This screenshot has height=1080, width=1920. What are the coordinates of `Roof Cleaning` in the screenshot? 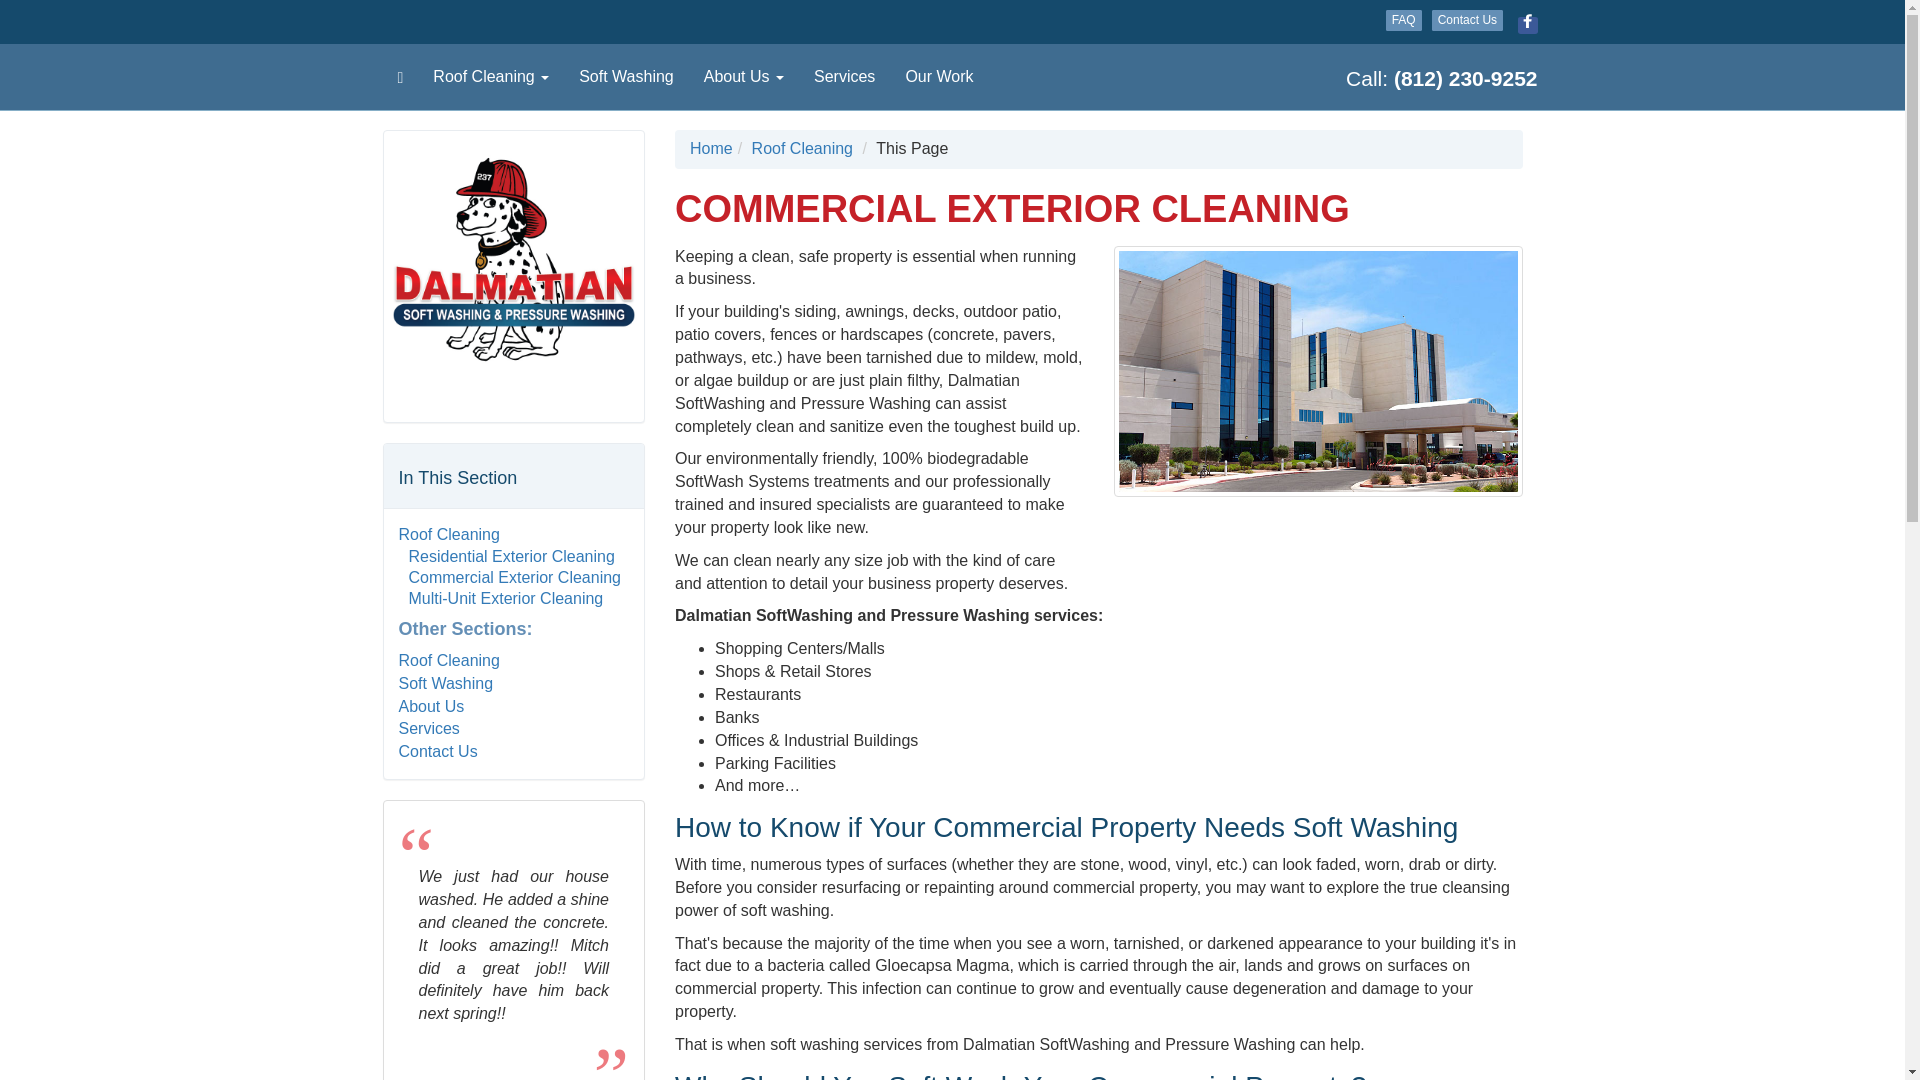 It's located at (802, 148).